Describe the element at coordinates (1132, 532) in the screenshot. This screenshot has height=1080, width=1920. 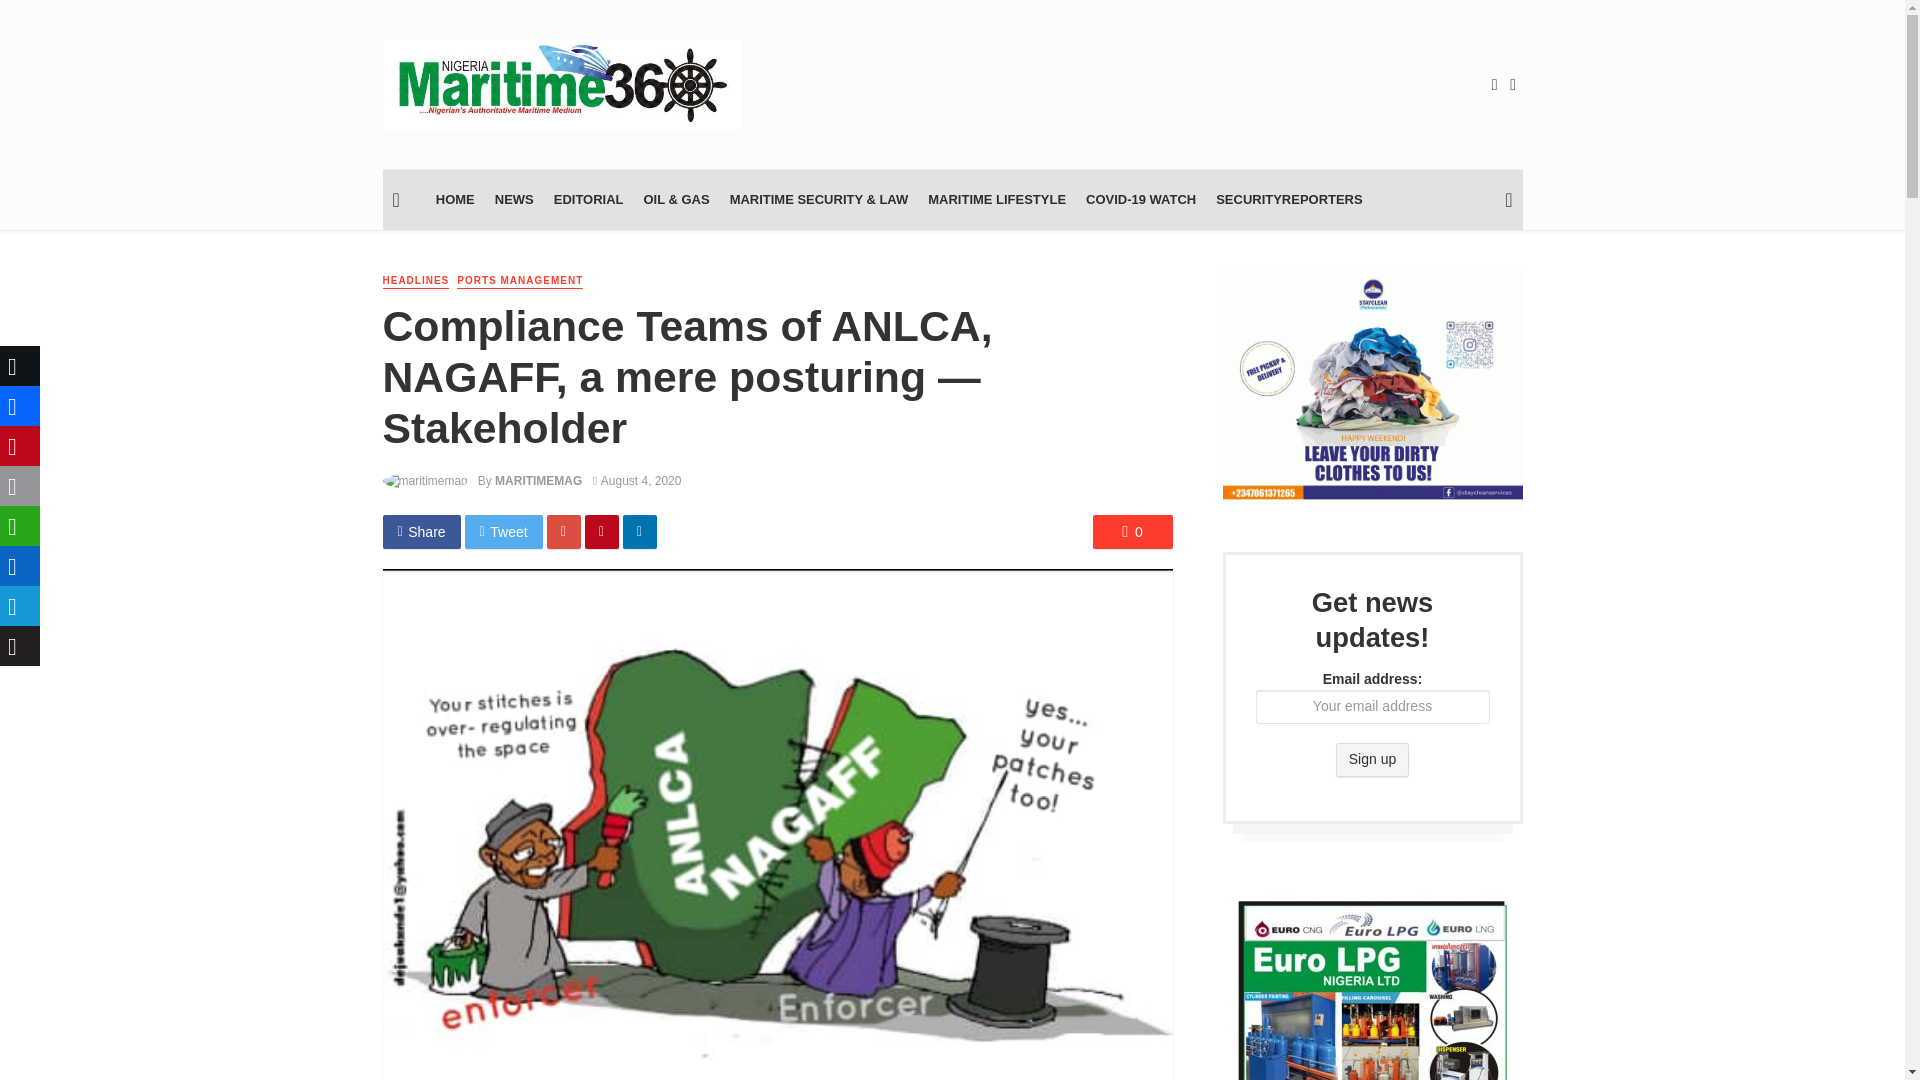
I see `0` at that location.